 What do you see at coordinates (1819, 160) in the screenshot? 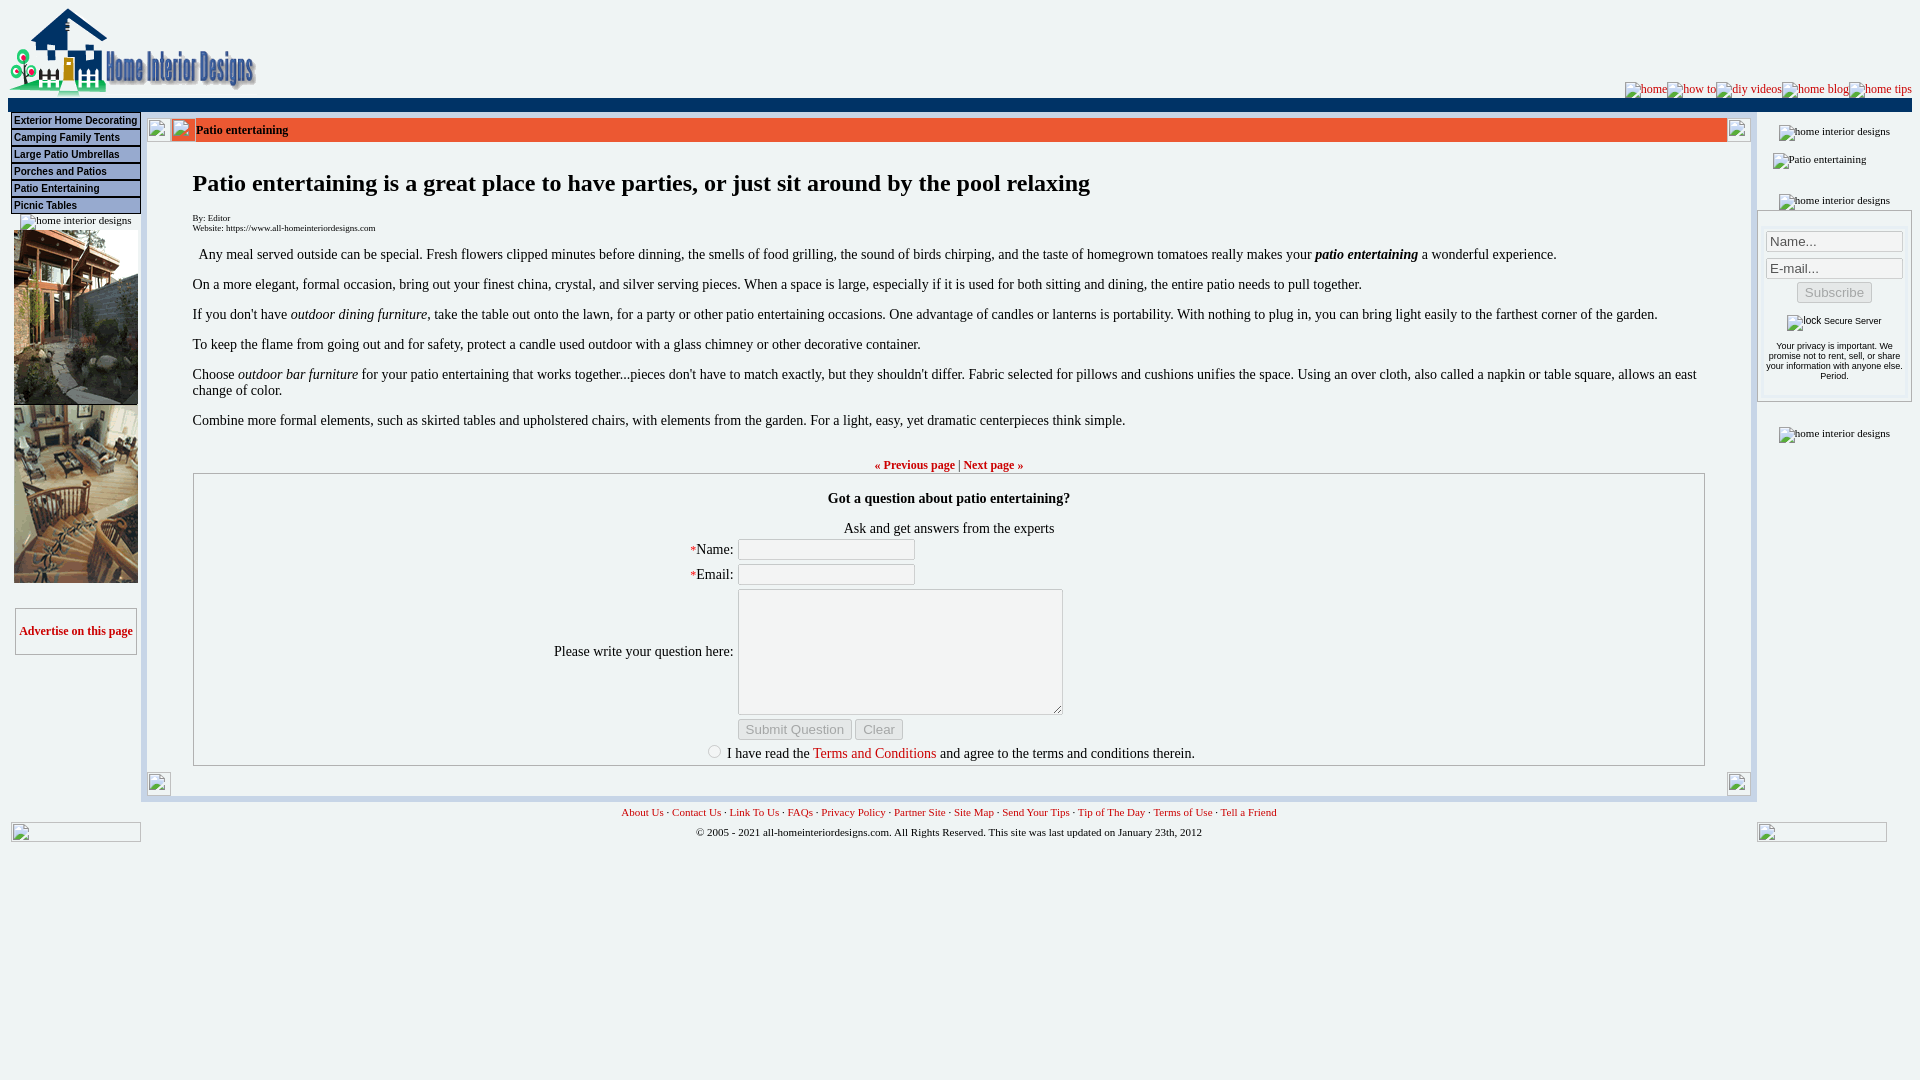
I see `Patio entertaining` at bounding box center [1819, 160].